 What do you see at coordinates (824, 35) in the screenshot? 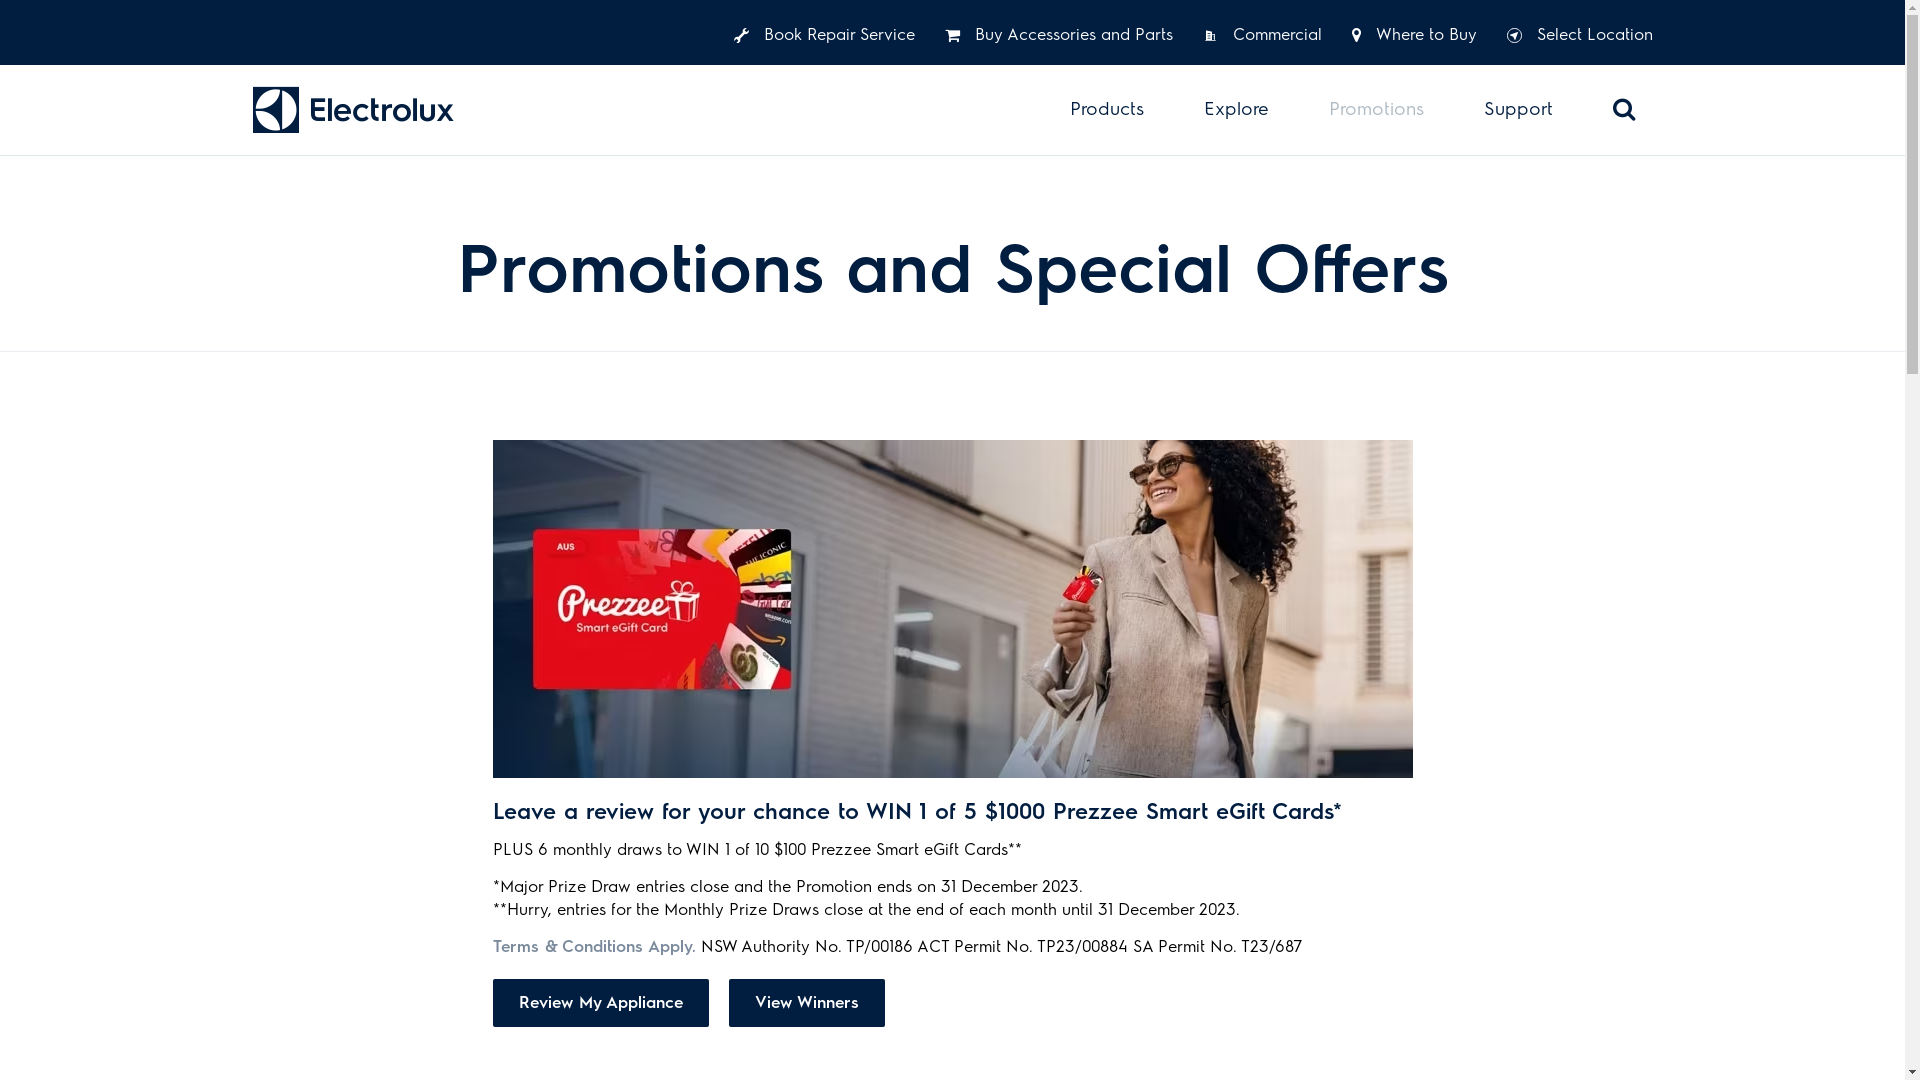
I see `Book Repair Service` at bounding box center [824, 35].